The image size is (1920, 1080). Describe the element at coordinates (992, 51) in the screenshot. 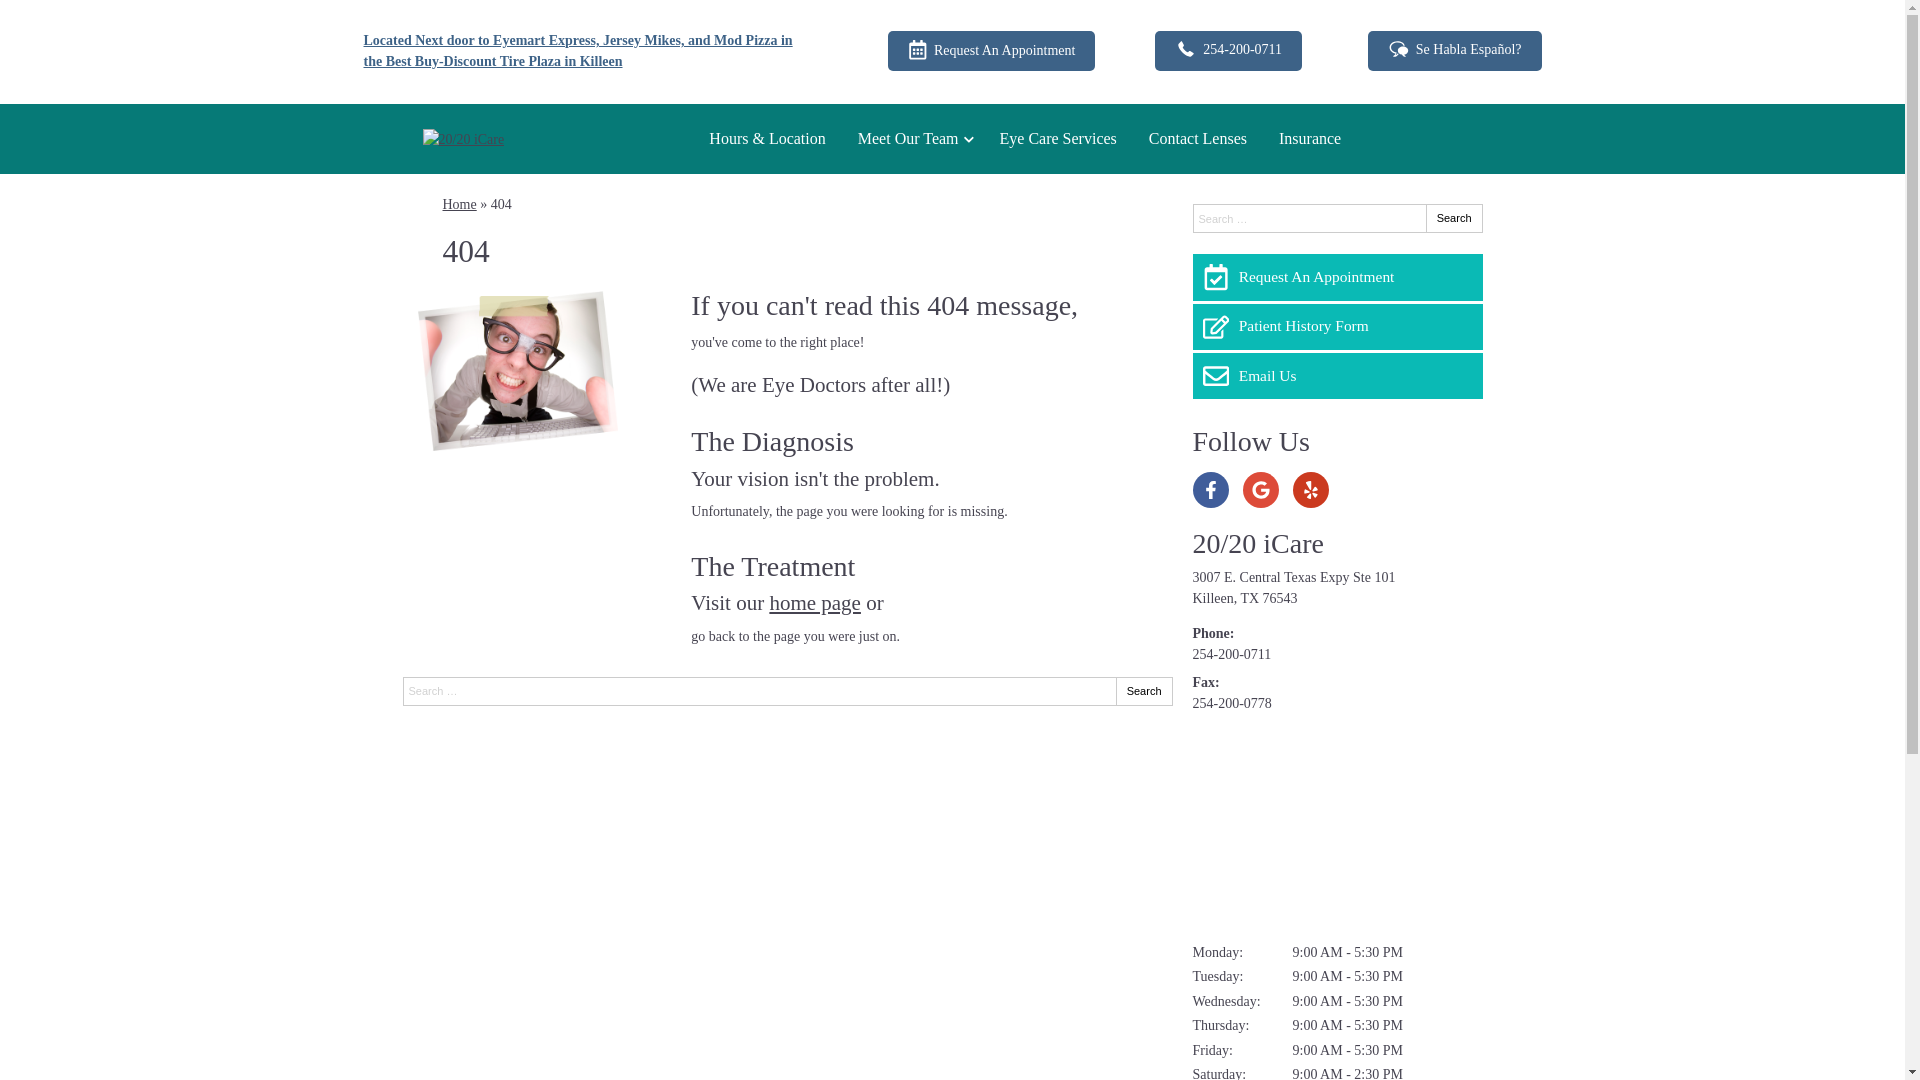

I see `Request An Appointment` at that location.